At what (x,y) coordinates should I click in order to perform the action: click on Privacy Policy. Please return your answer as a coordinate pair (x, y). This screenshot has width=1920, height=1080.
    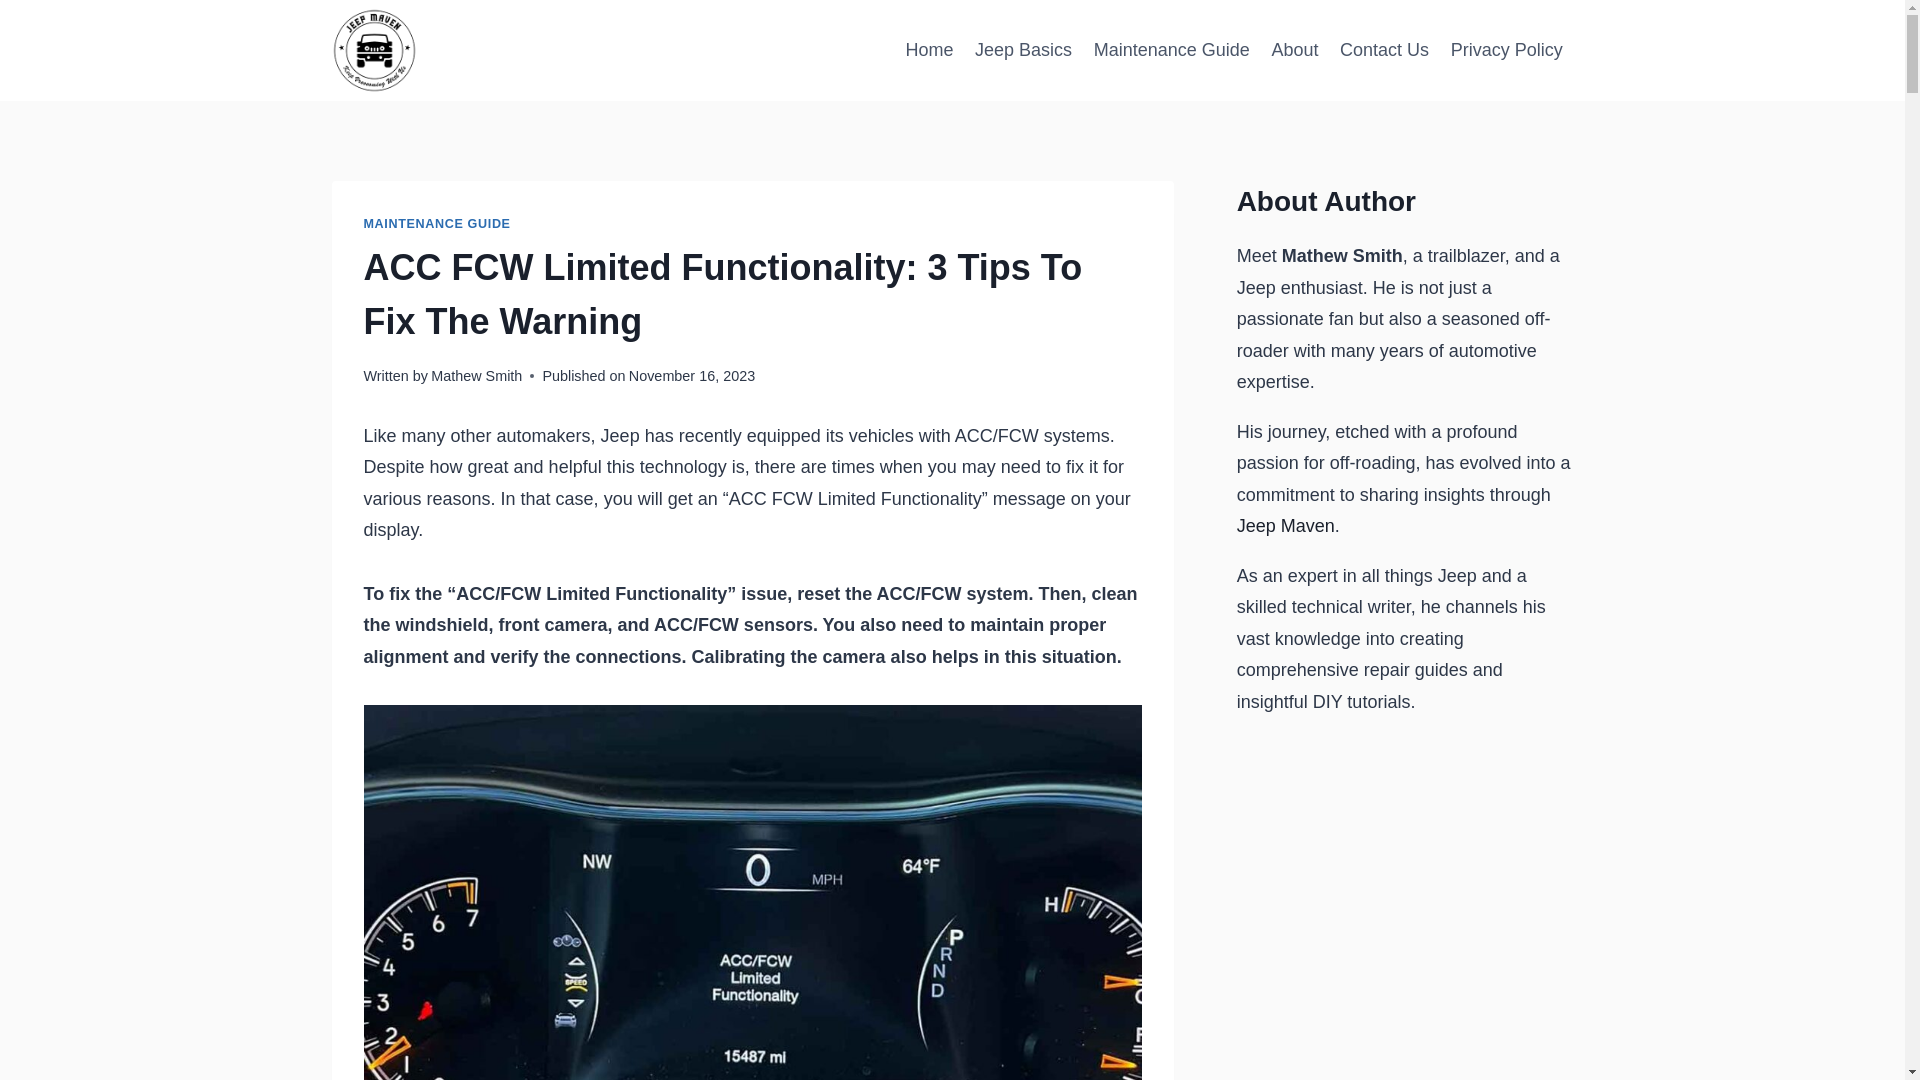
    Looking at the image, I should click on (1507, 50).